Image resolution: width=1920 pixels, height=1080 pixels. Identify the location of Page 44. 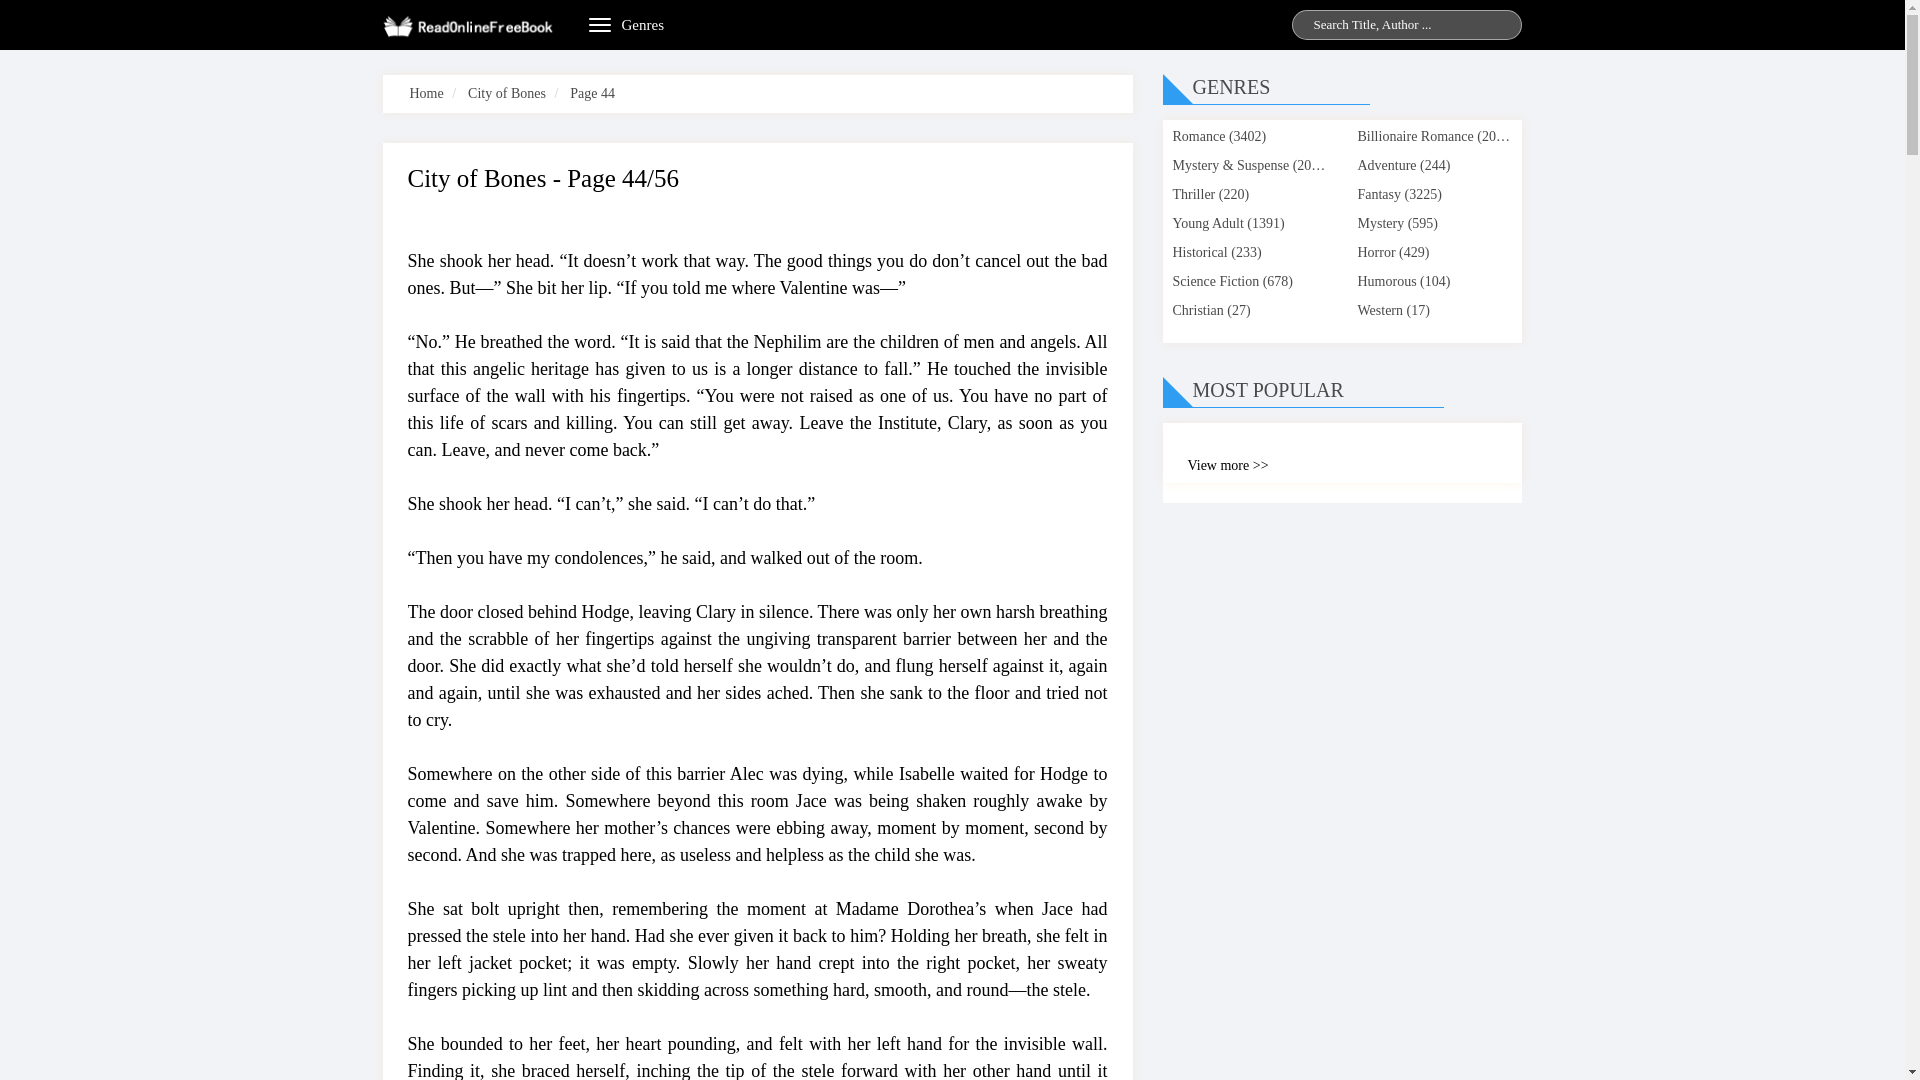
(592, 94).